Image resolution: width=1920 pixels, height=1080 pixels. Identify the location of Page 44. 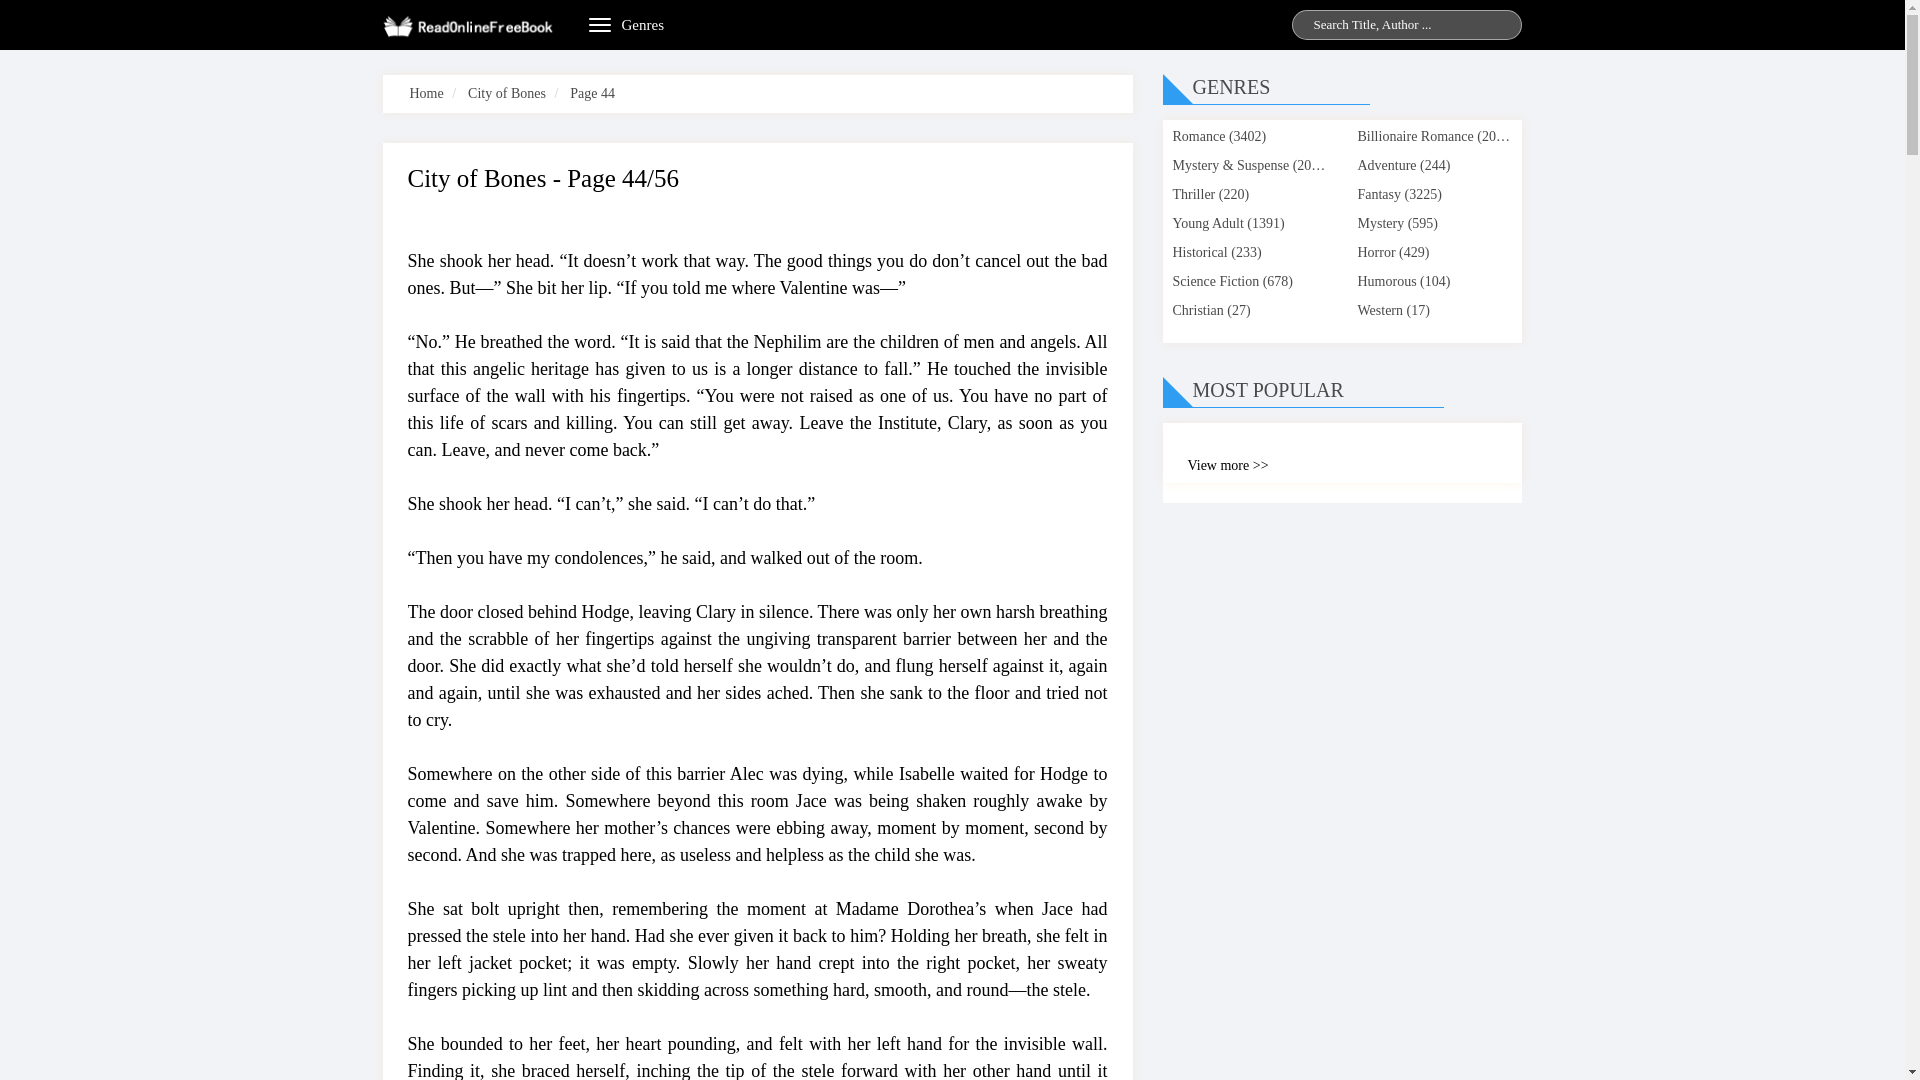
(592, 94).